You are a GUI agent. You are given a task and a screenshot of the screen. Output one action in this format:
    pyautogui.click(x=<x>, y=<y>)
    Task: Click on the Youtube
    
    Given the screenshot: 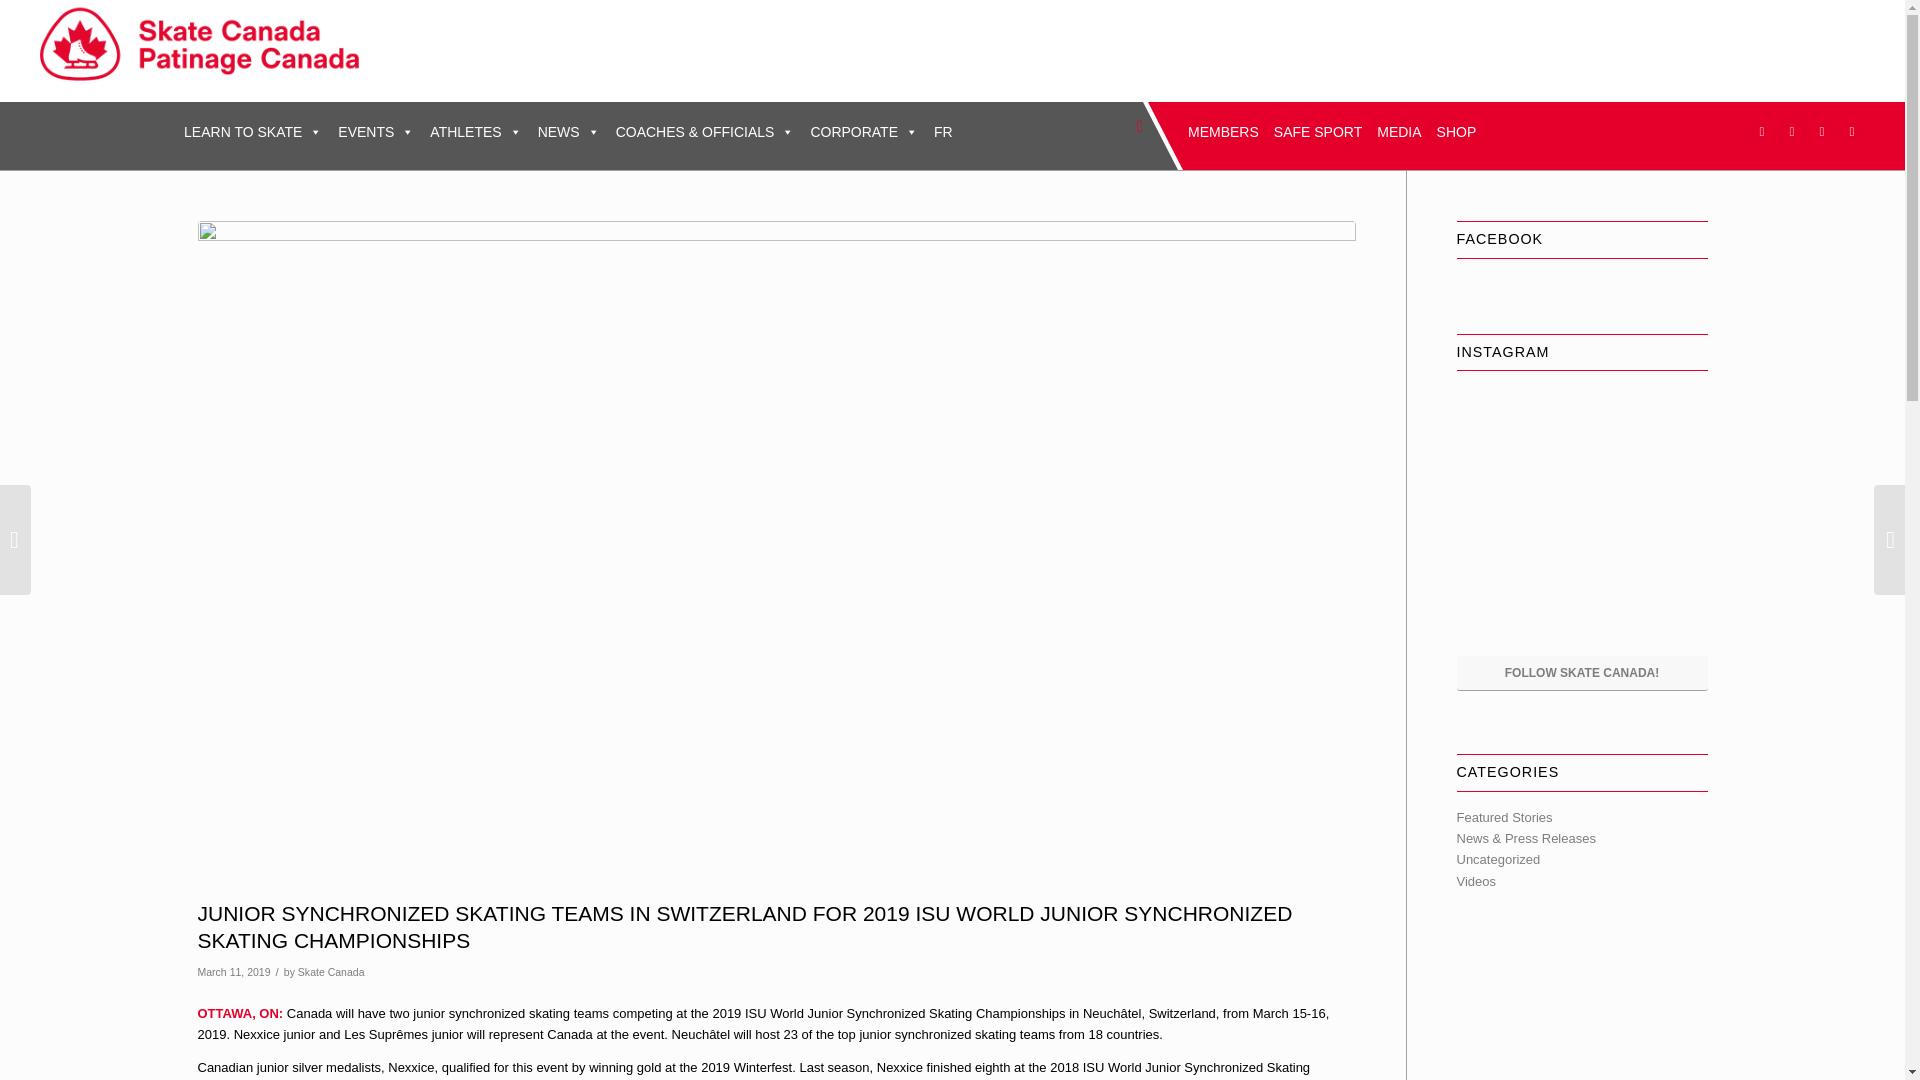 What is the action you would take?
    pyautogui.click(x=1852, y=131)
    